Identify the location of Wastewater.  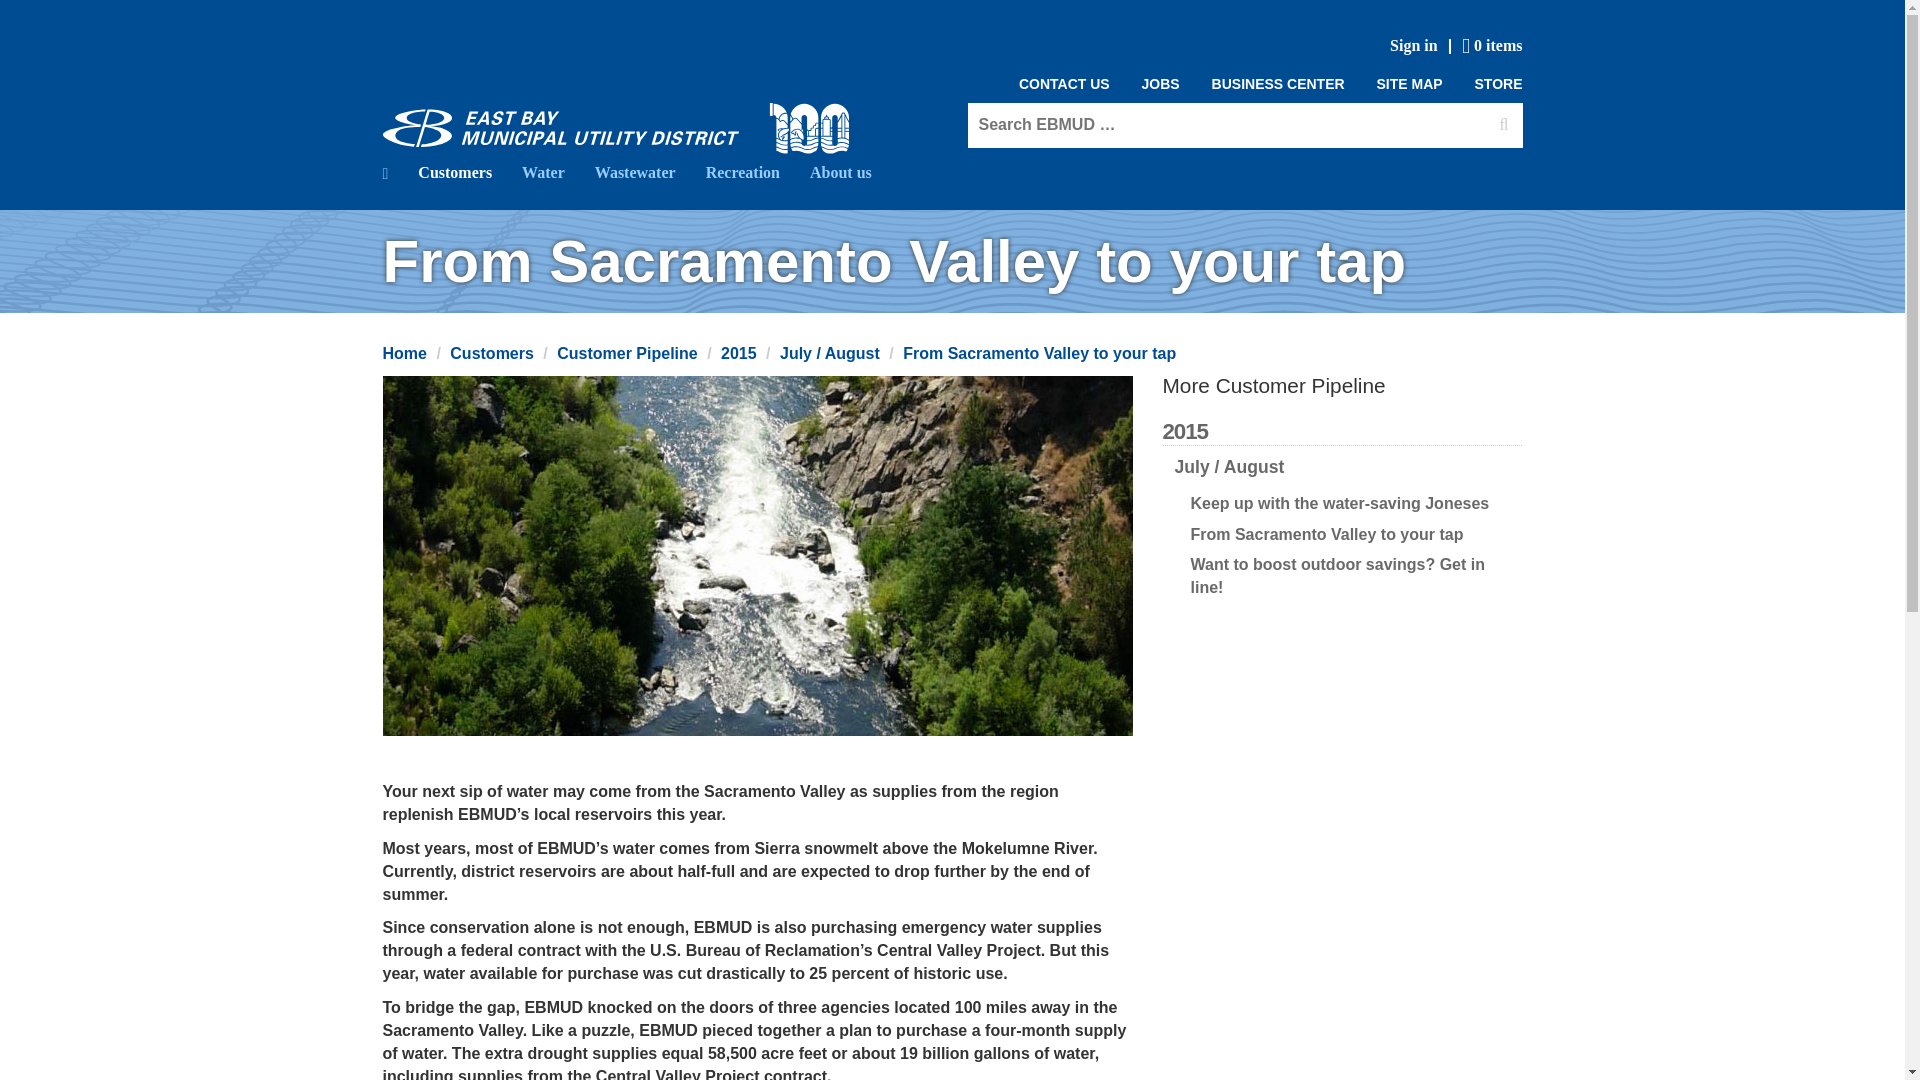
(635, 172).